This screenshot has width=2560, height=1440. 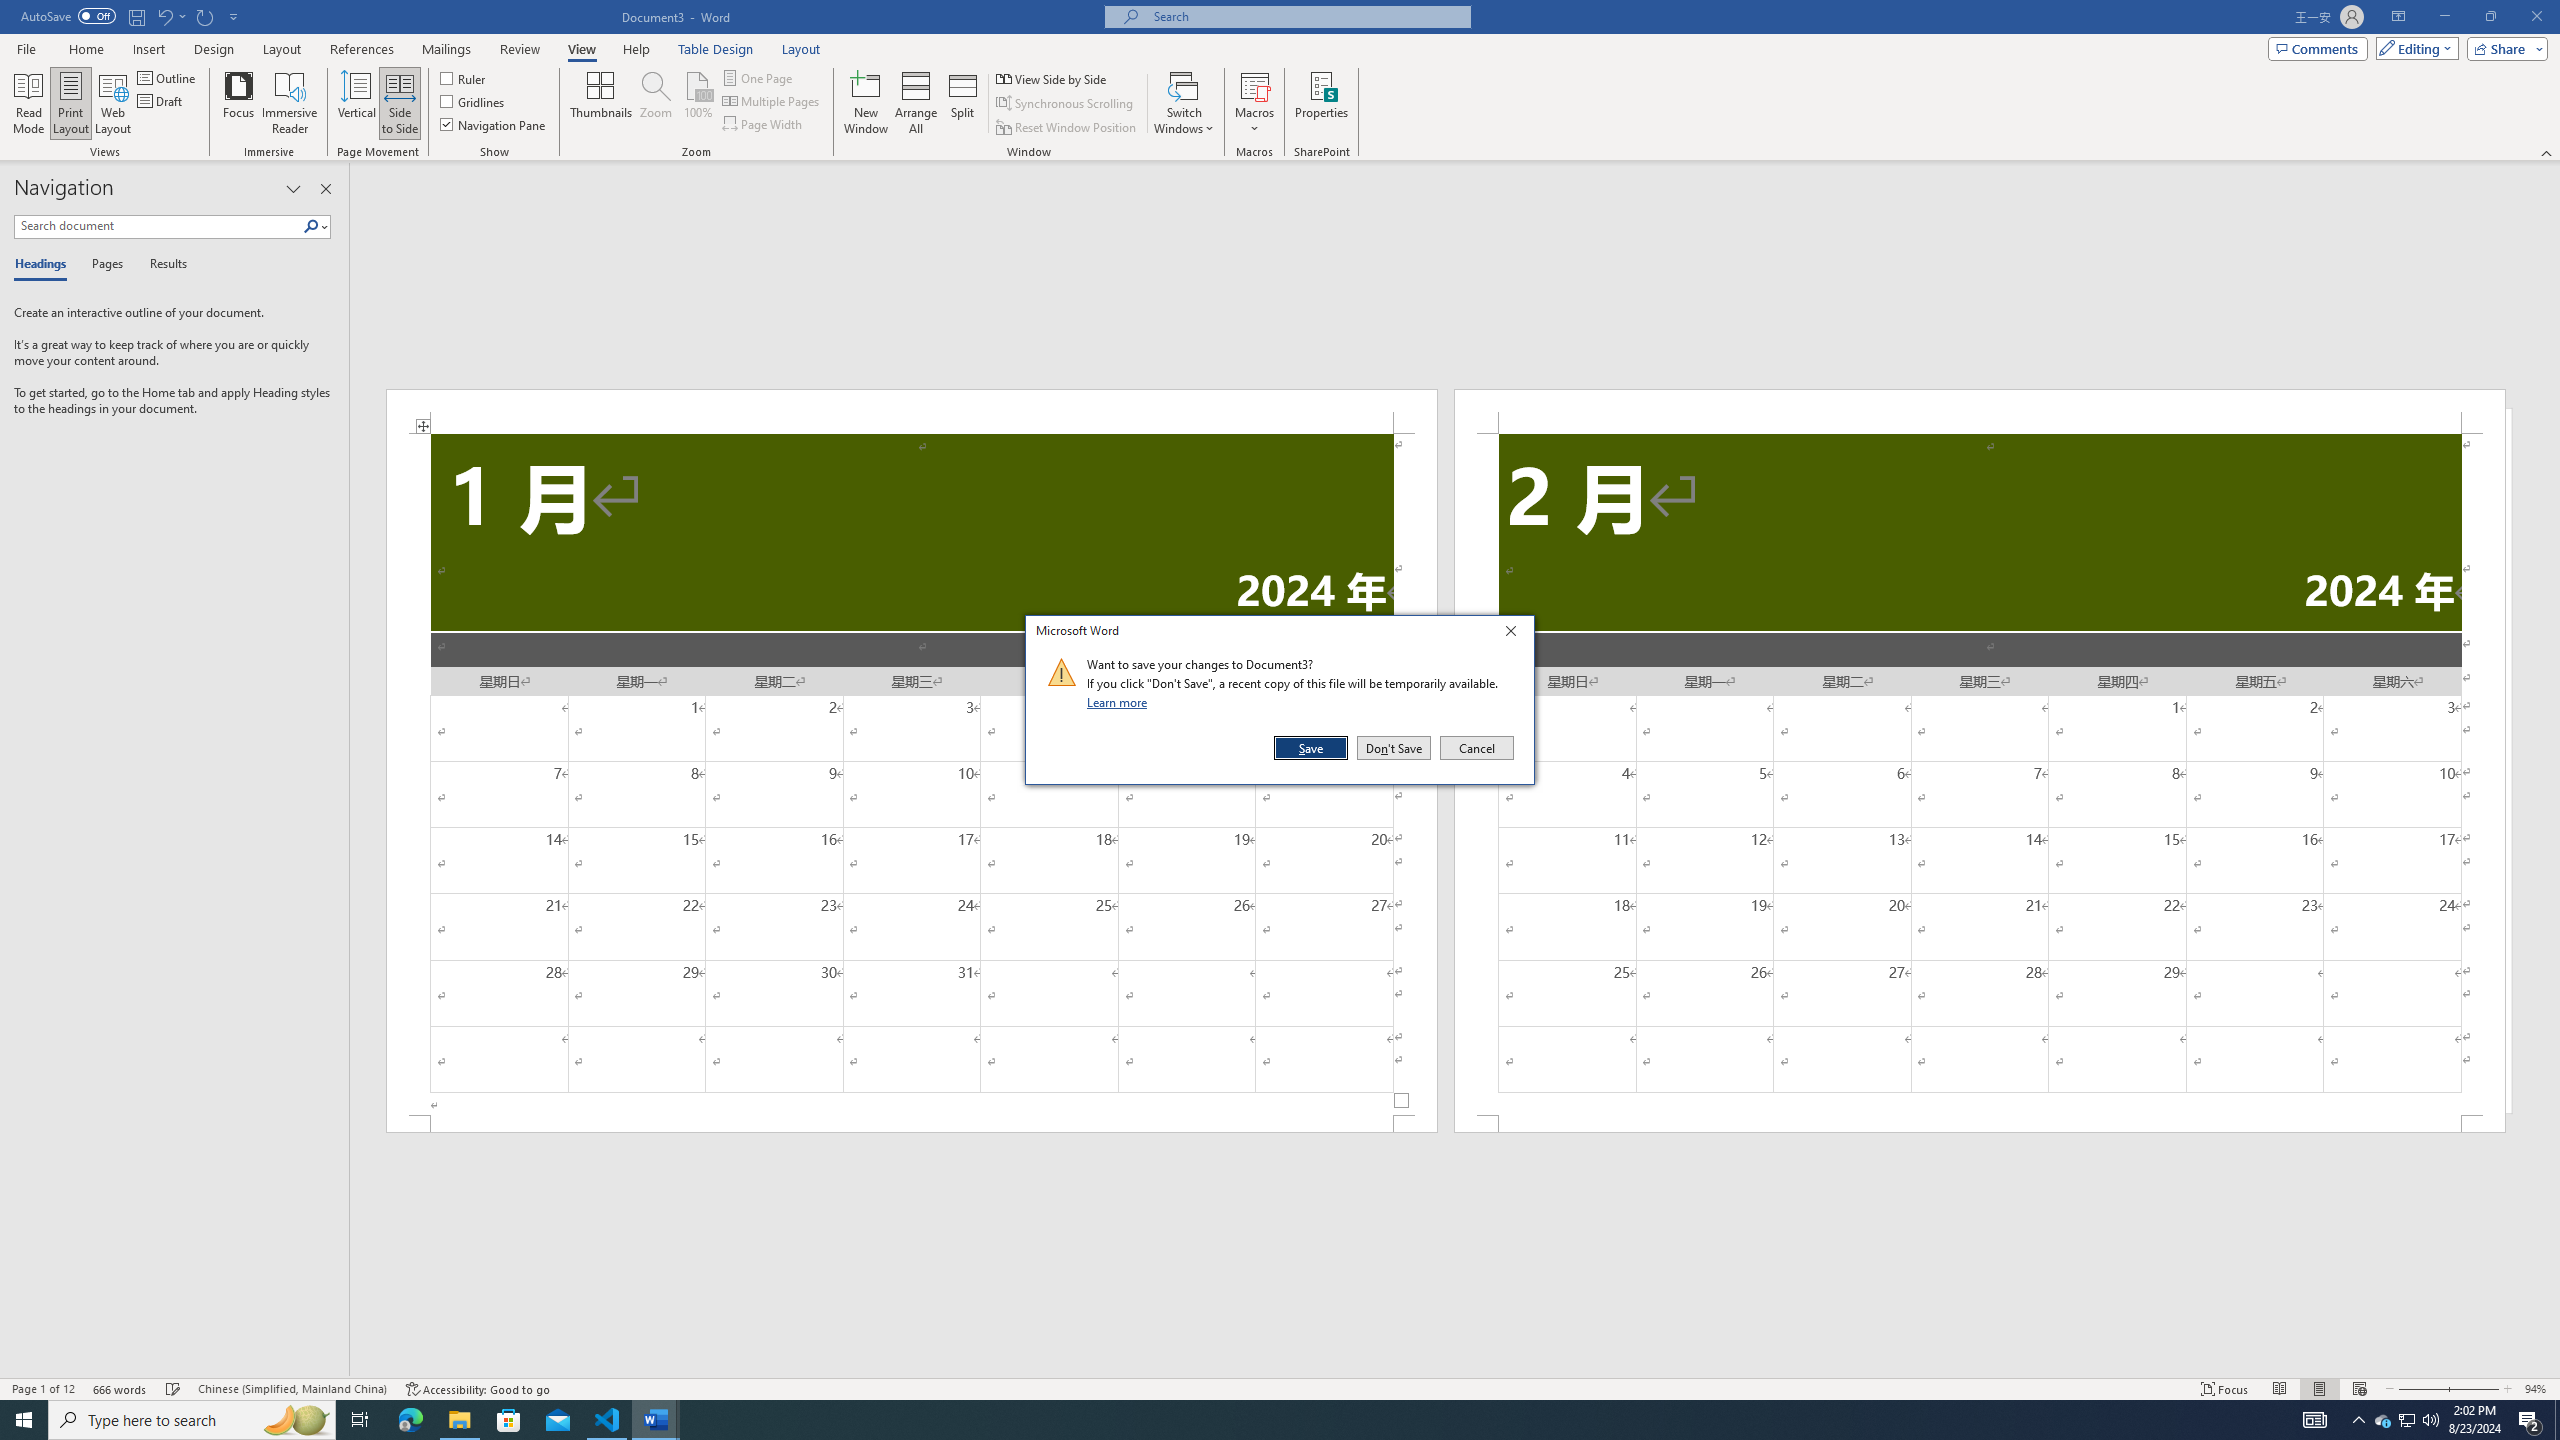 I want to click on Properties, so click(x=1322, y=103).